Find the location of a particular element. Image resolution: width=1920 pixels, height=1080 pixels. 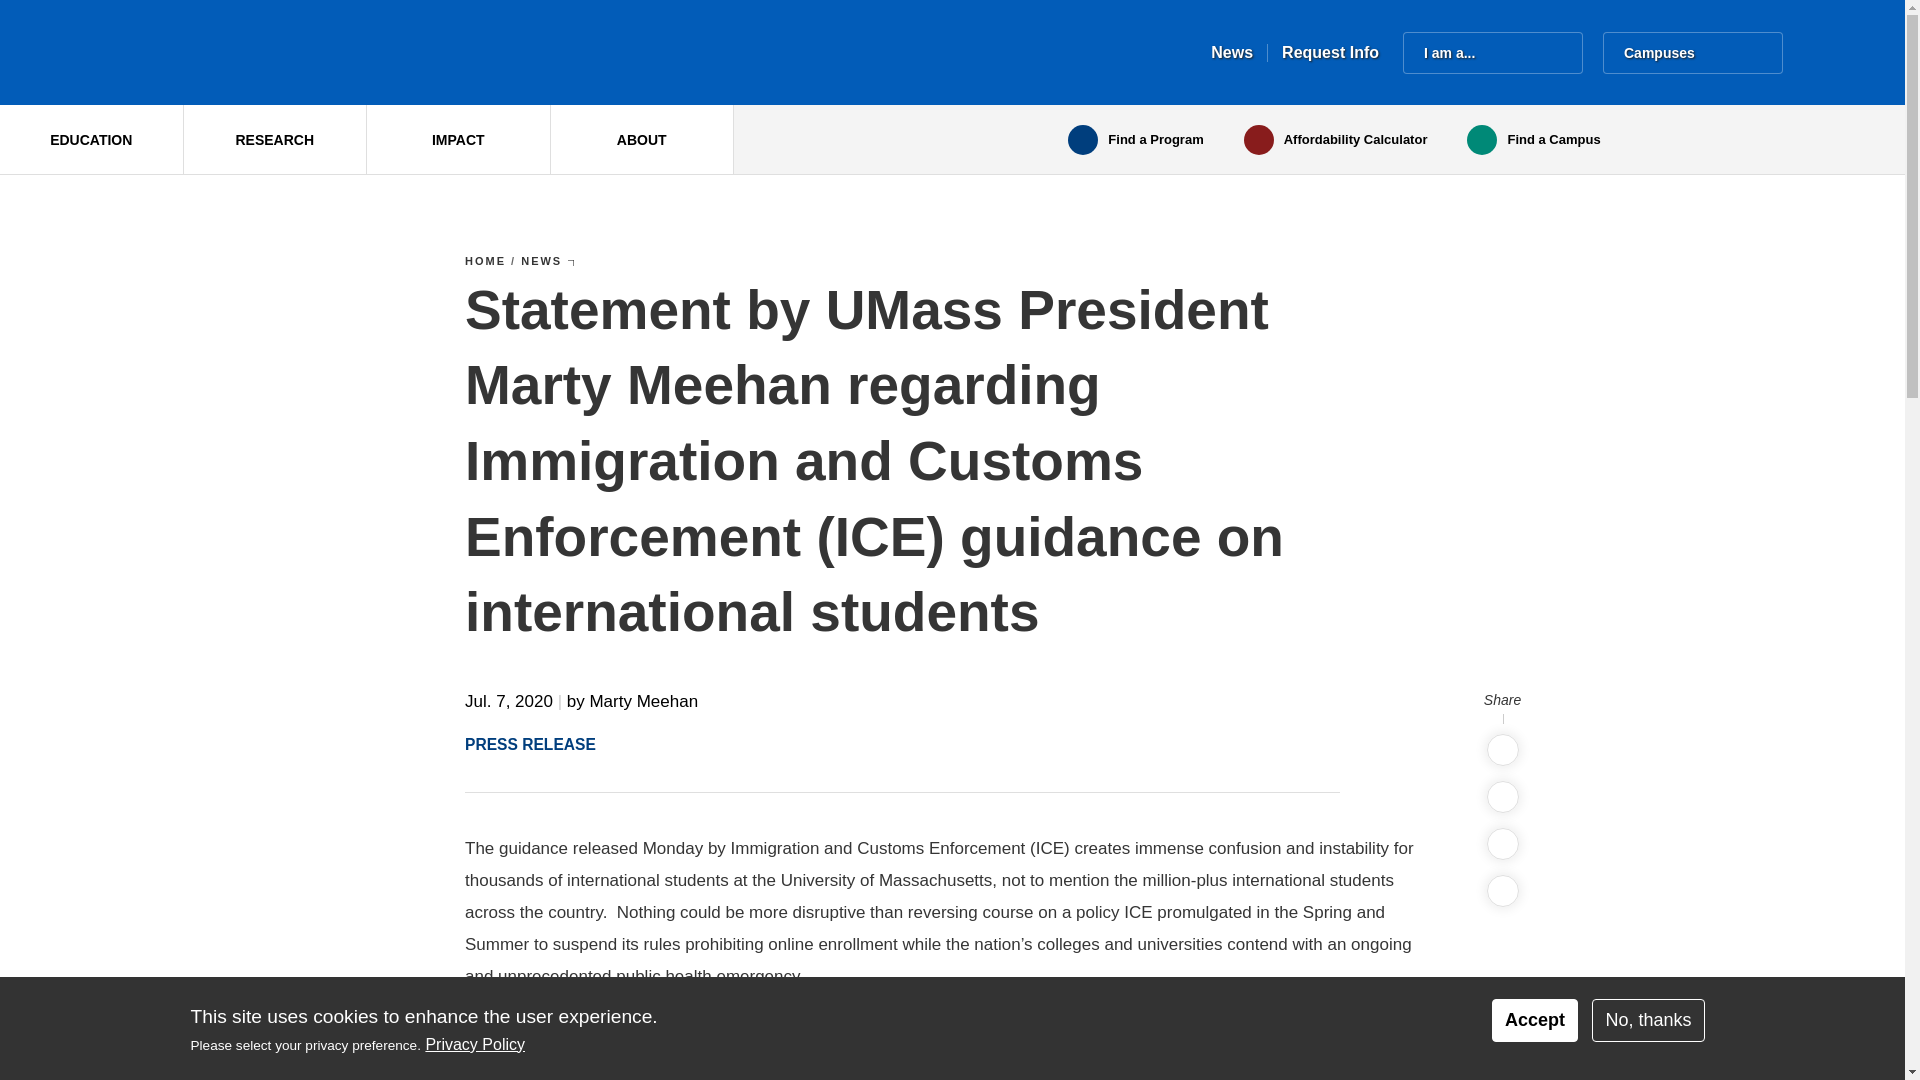

Campuses is located at coordinates (1693, 53).